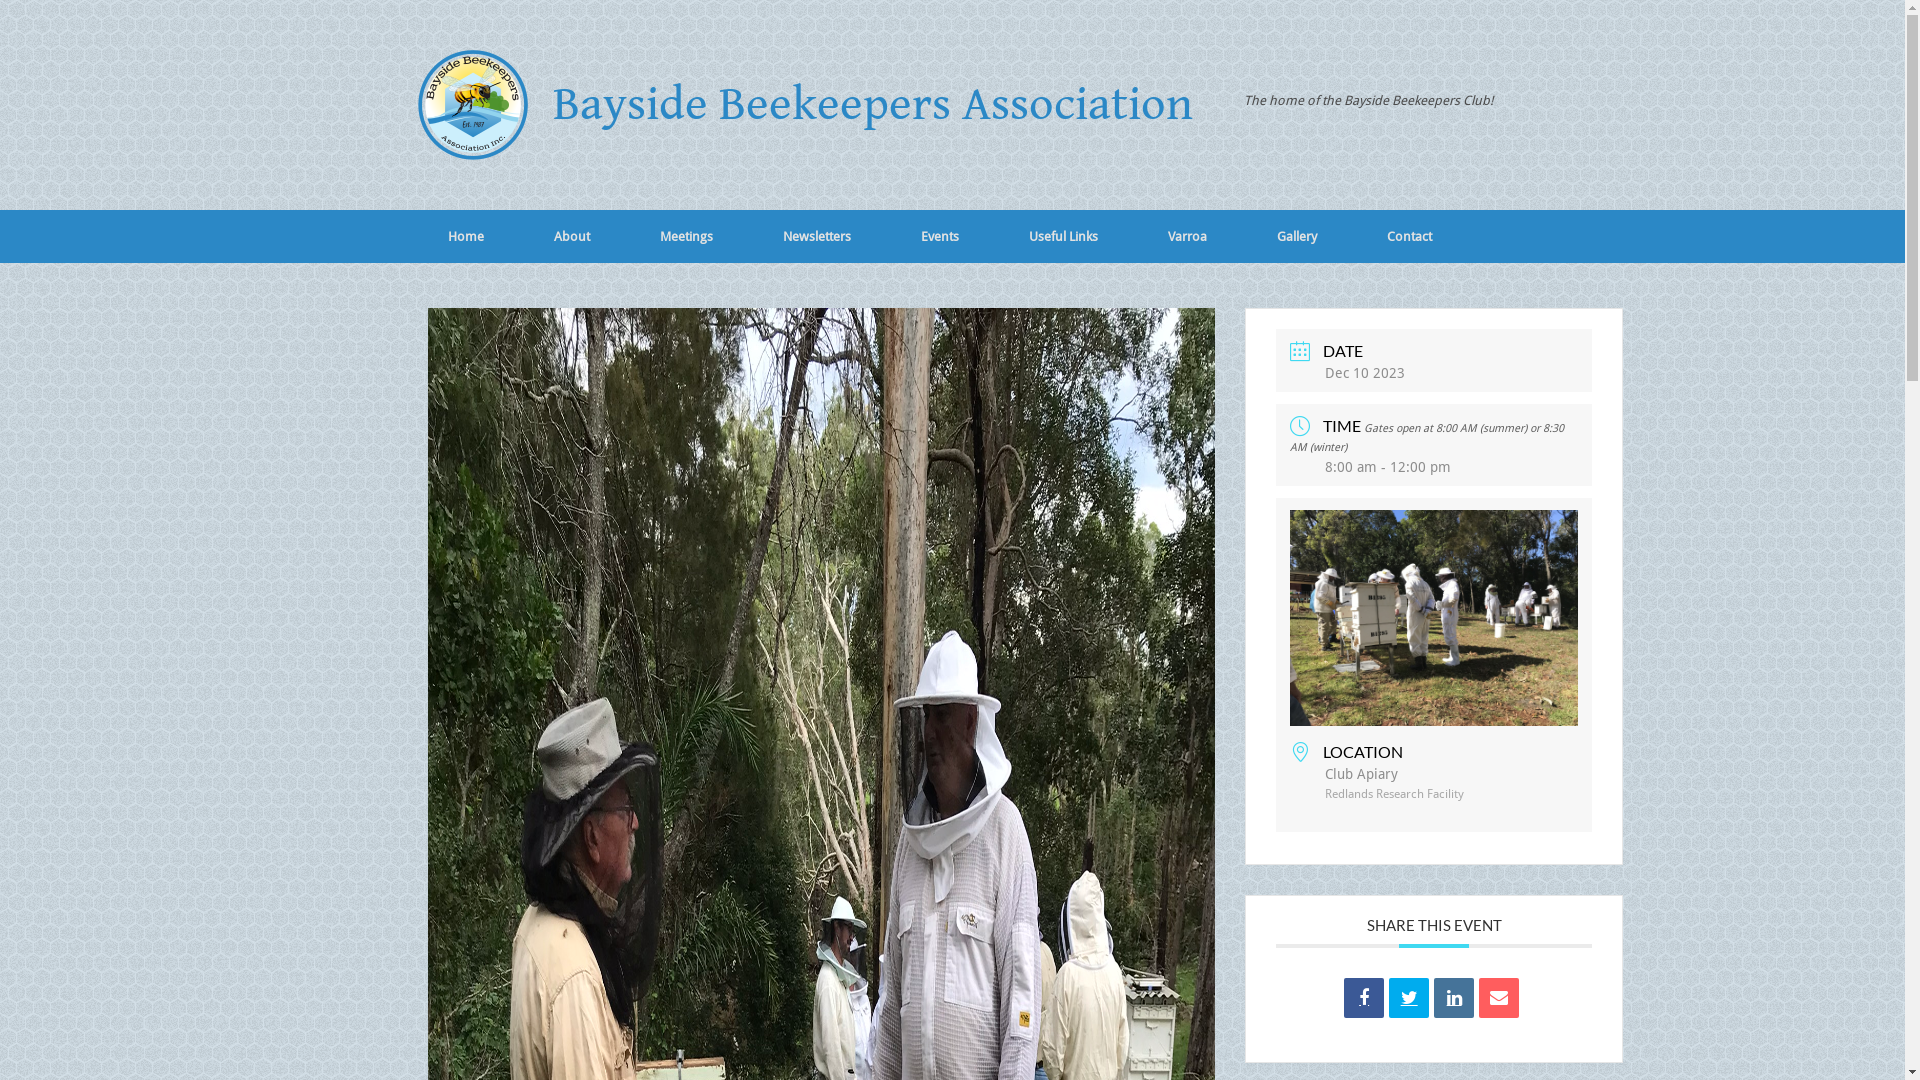 This screenshot has height=1080, width=1920. I want to click on Home, so click(465, 236).